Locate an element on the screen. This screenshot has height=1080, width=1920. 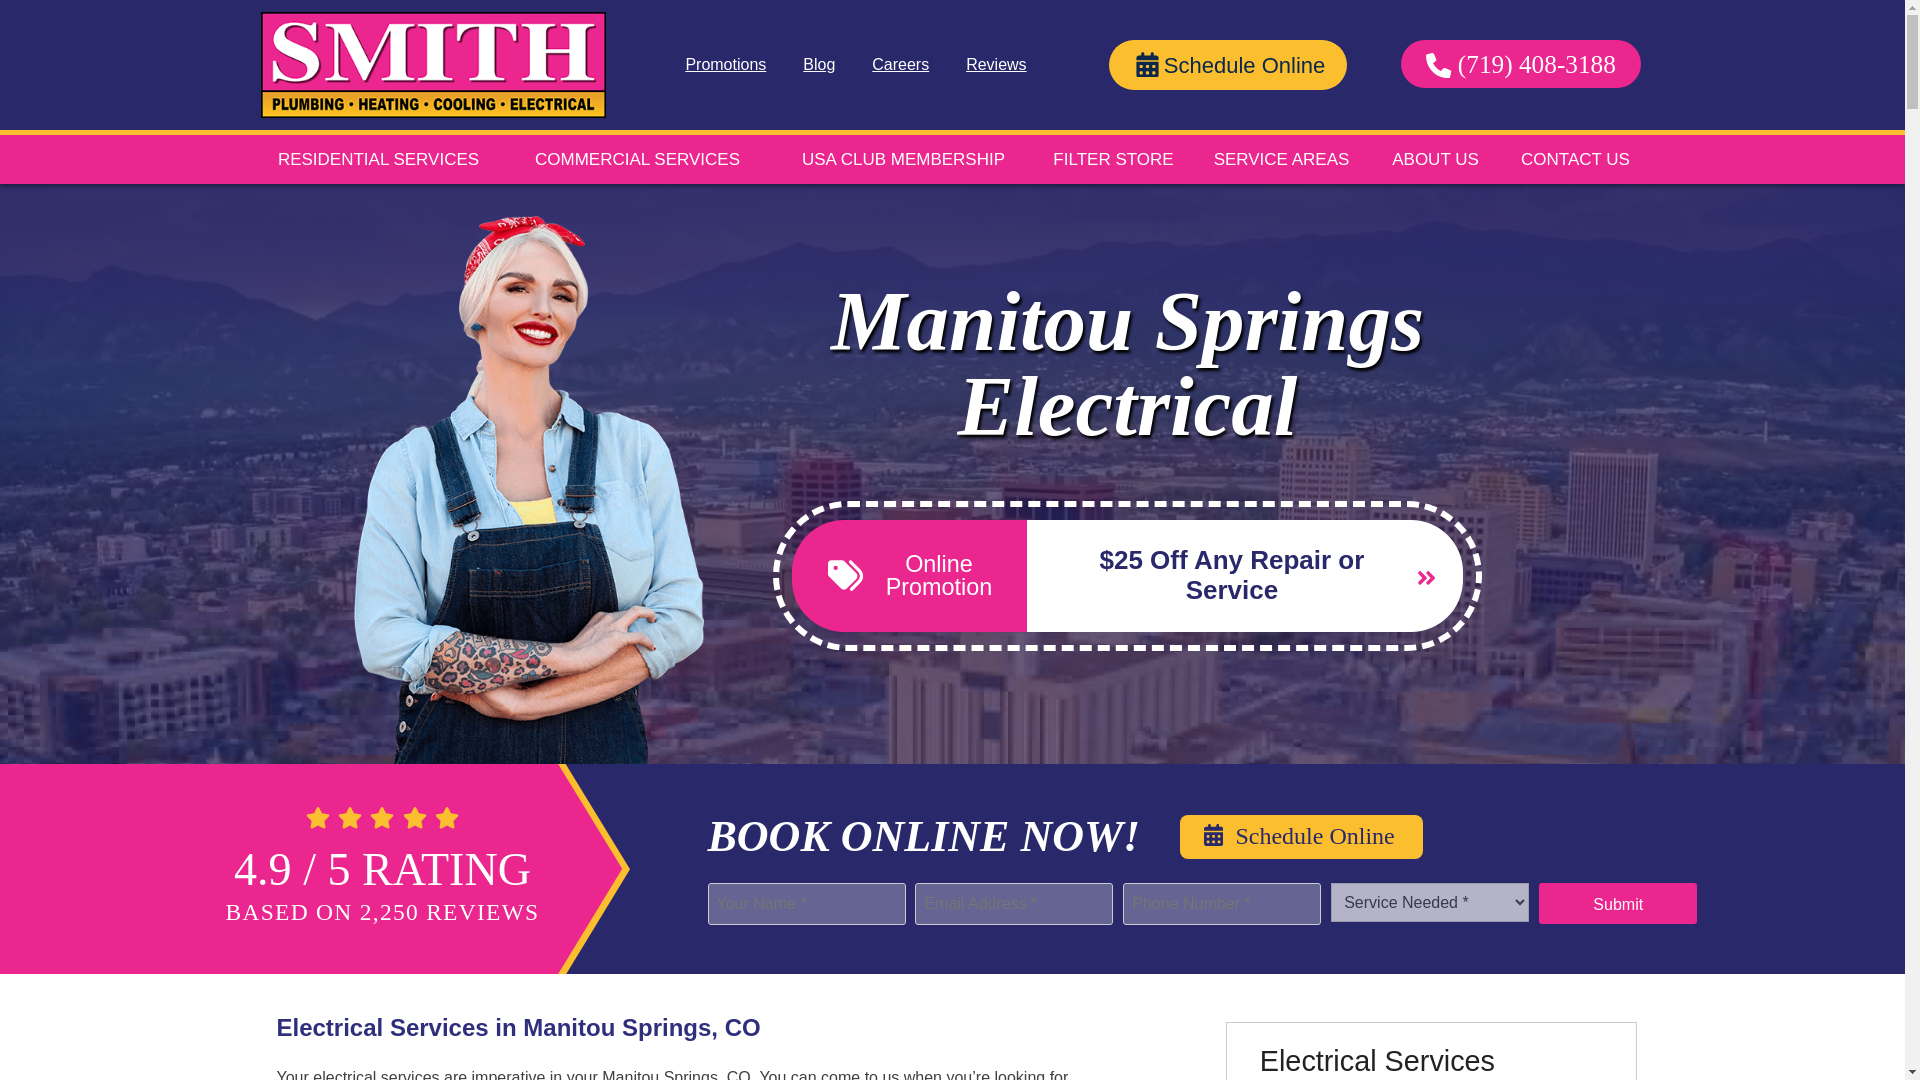
Reviews is located at coordinates (995, 64).